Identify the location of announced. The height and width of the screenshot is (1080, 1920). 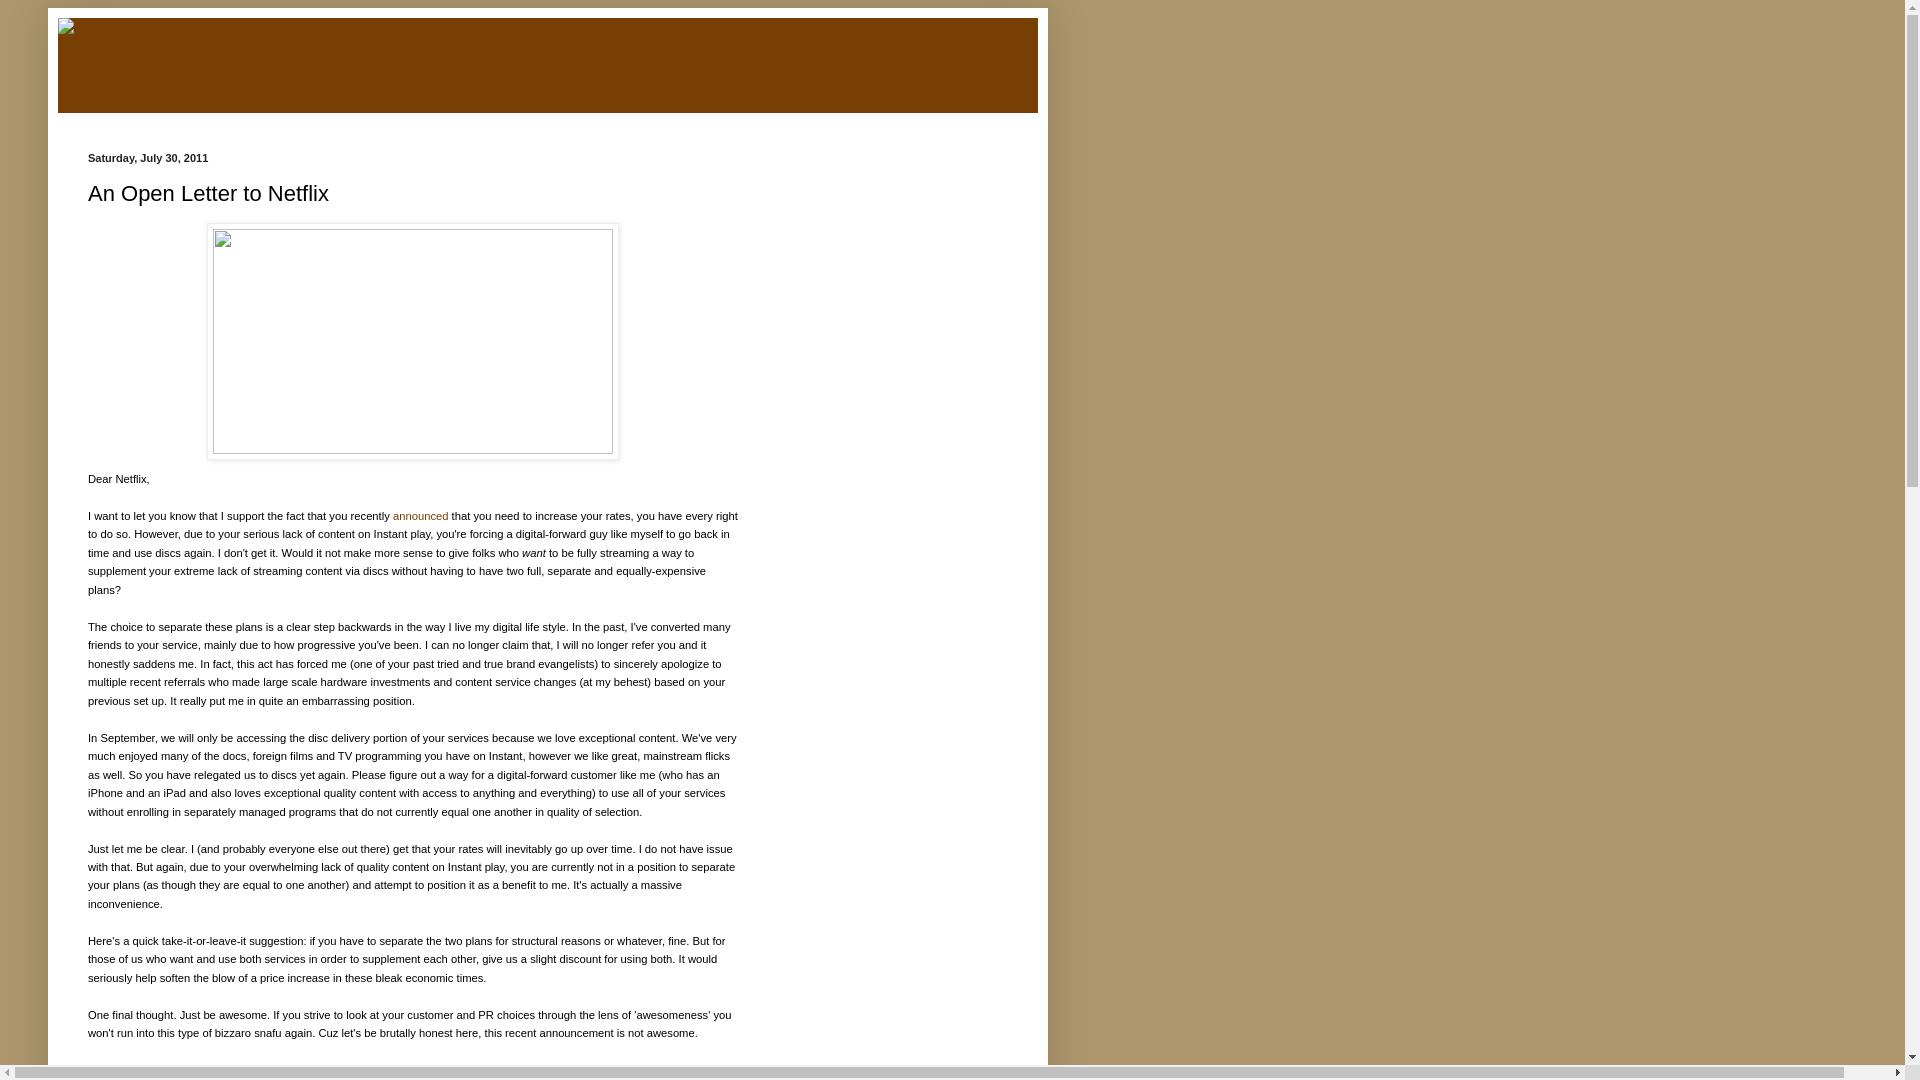
(421, 515).